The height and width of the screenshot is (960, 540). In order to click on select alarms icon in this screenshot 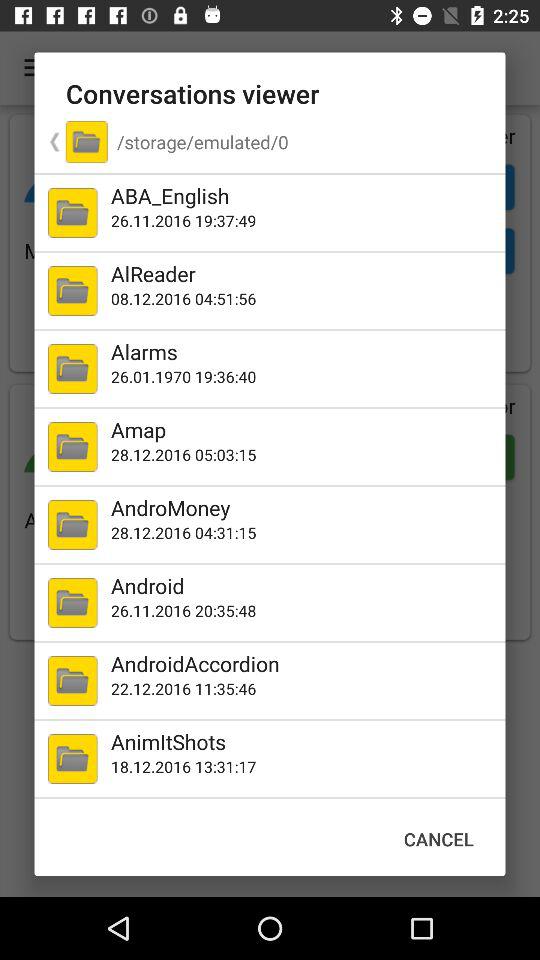, I will do `click(304, 351)`.